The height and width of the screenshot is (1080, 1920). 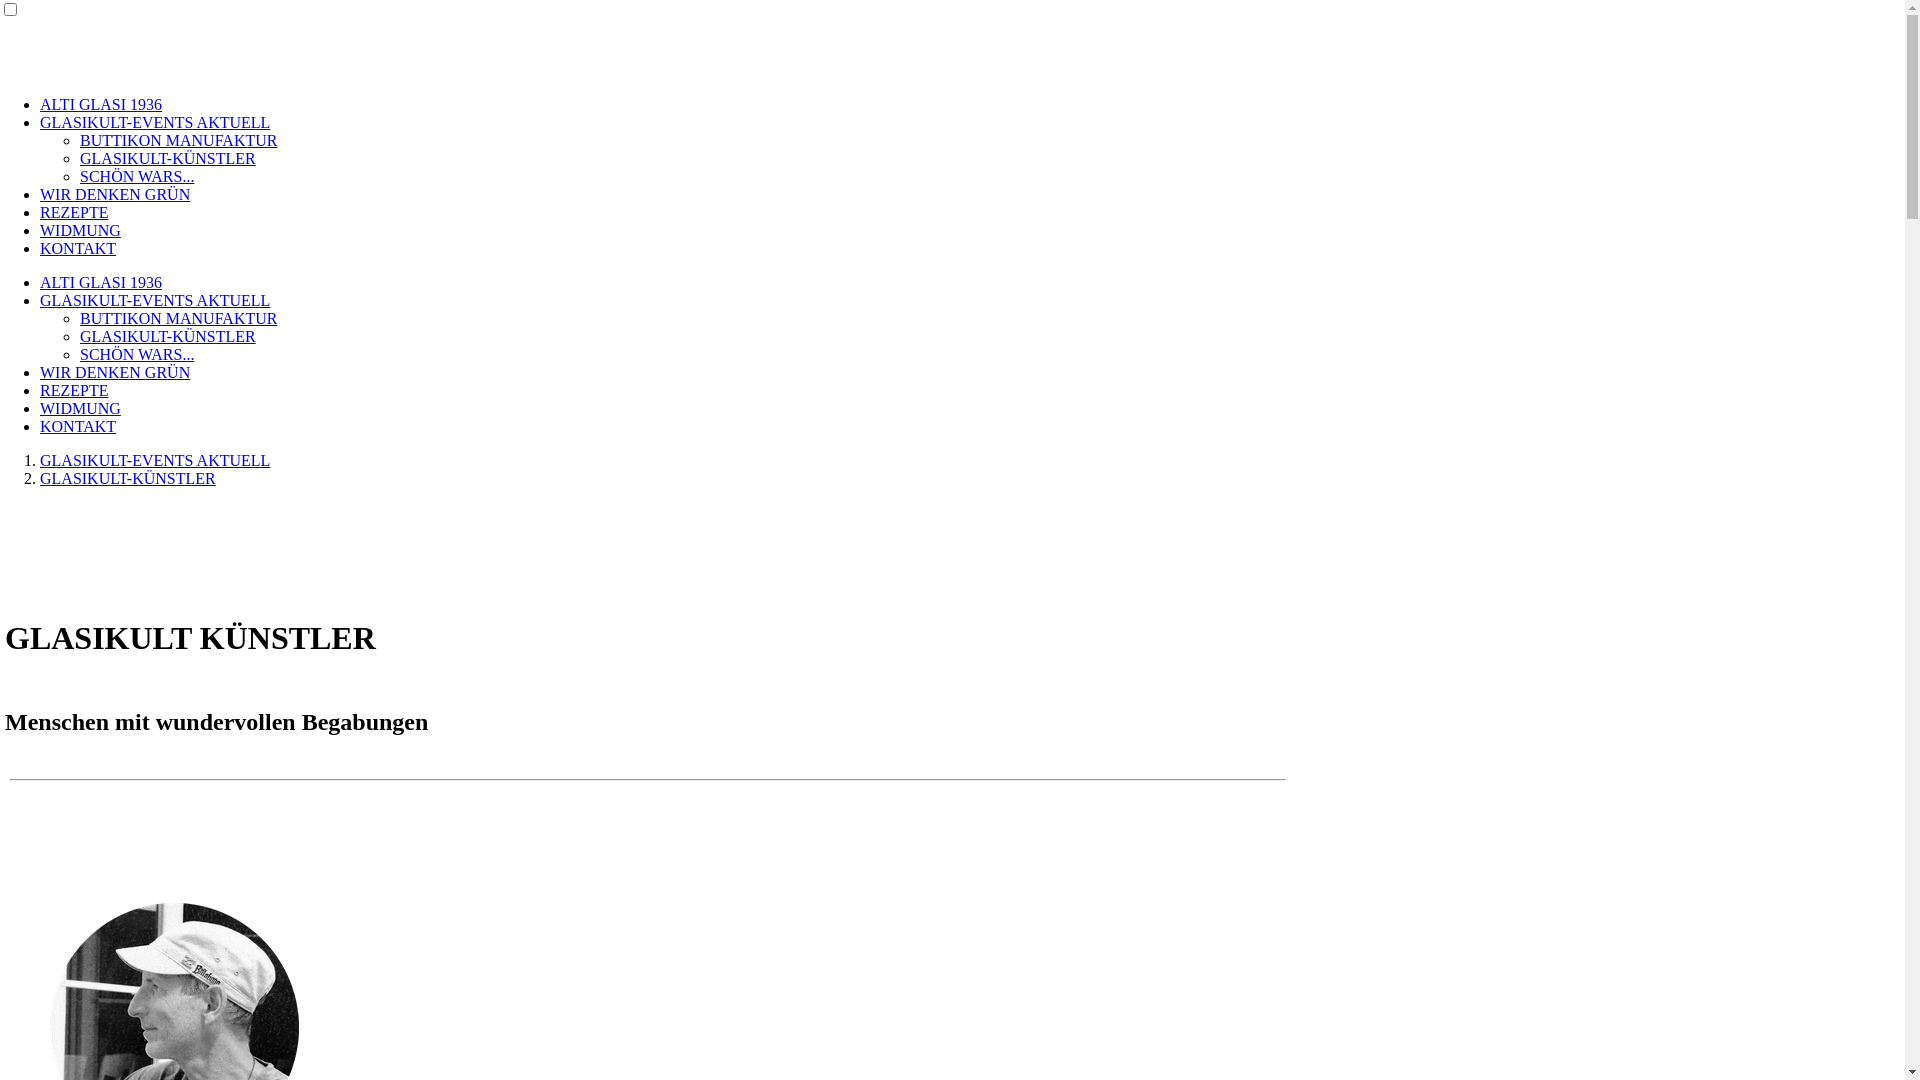 What do you see at coordinates (80, 230) in the screenshot?
I see `WIDMUNG` at bounding box center [80, 230].